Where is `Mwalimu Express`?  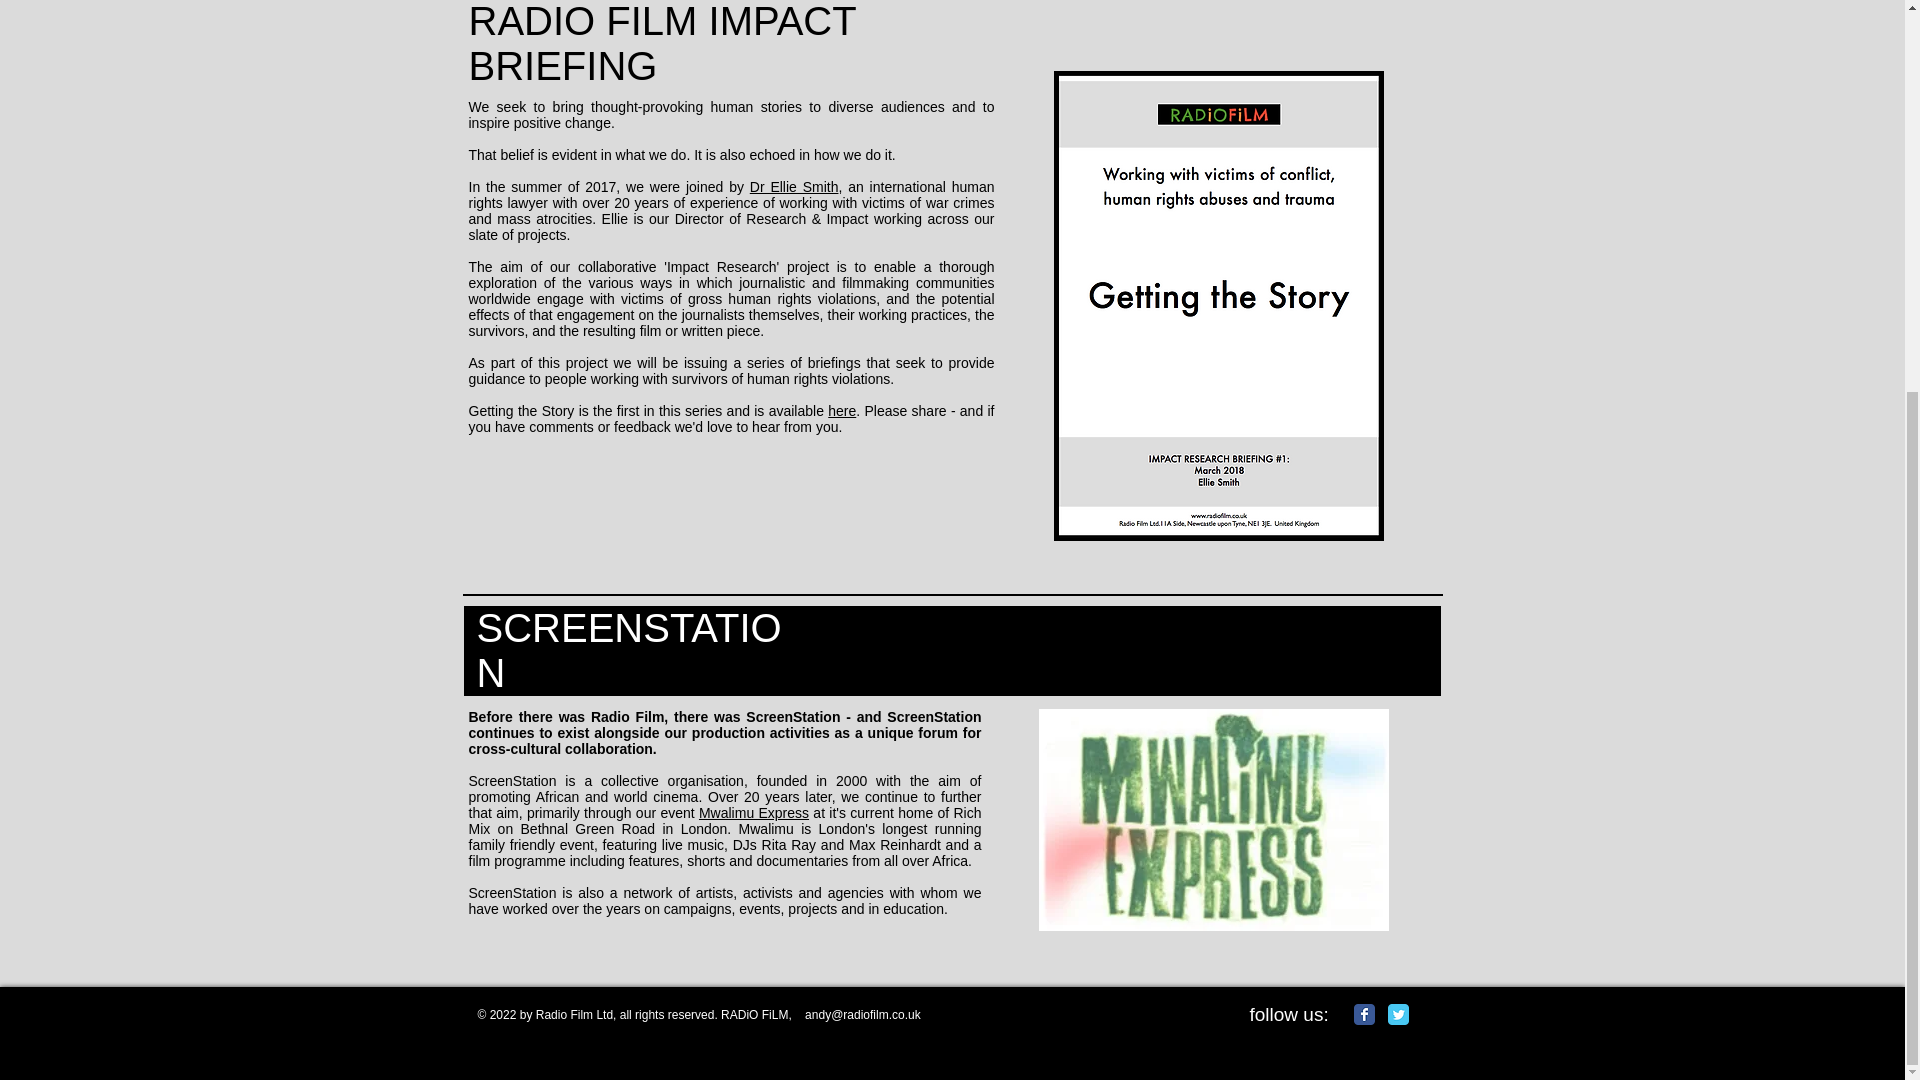
Mwalimu Express is located at coordinates (753, 812).